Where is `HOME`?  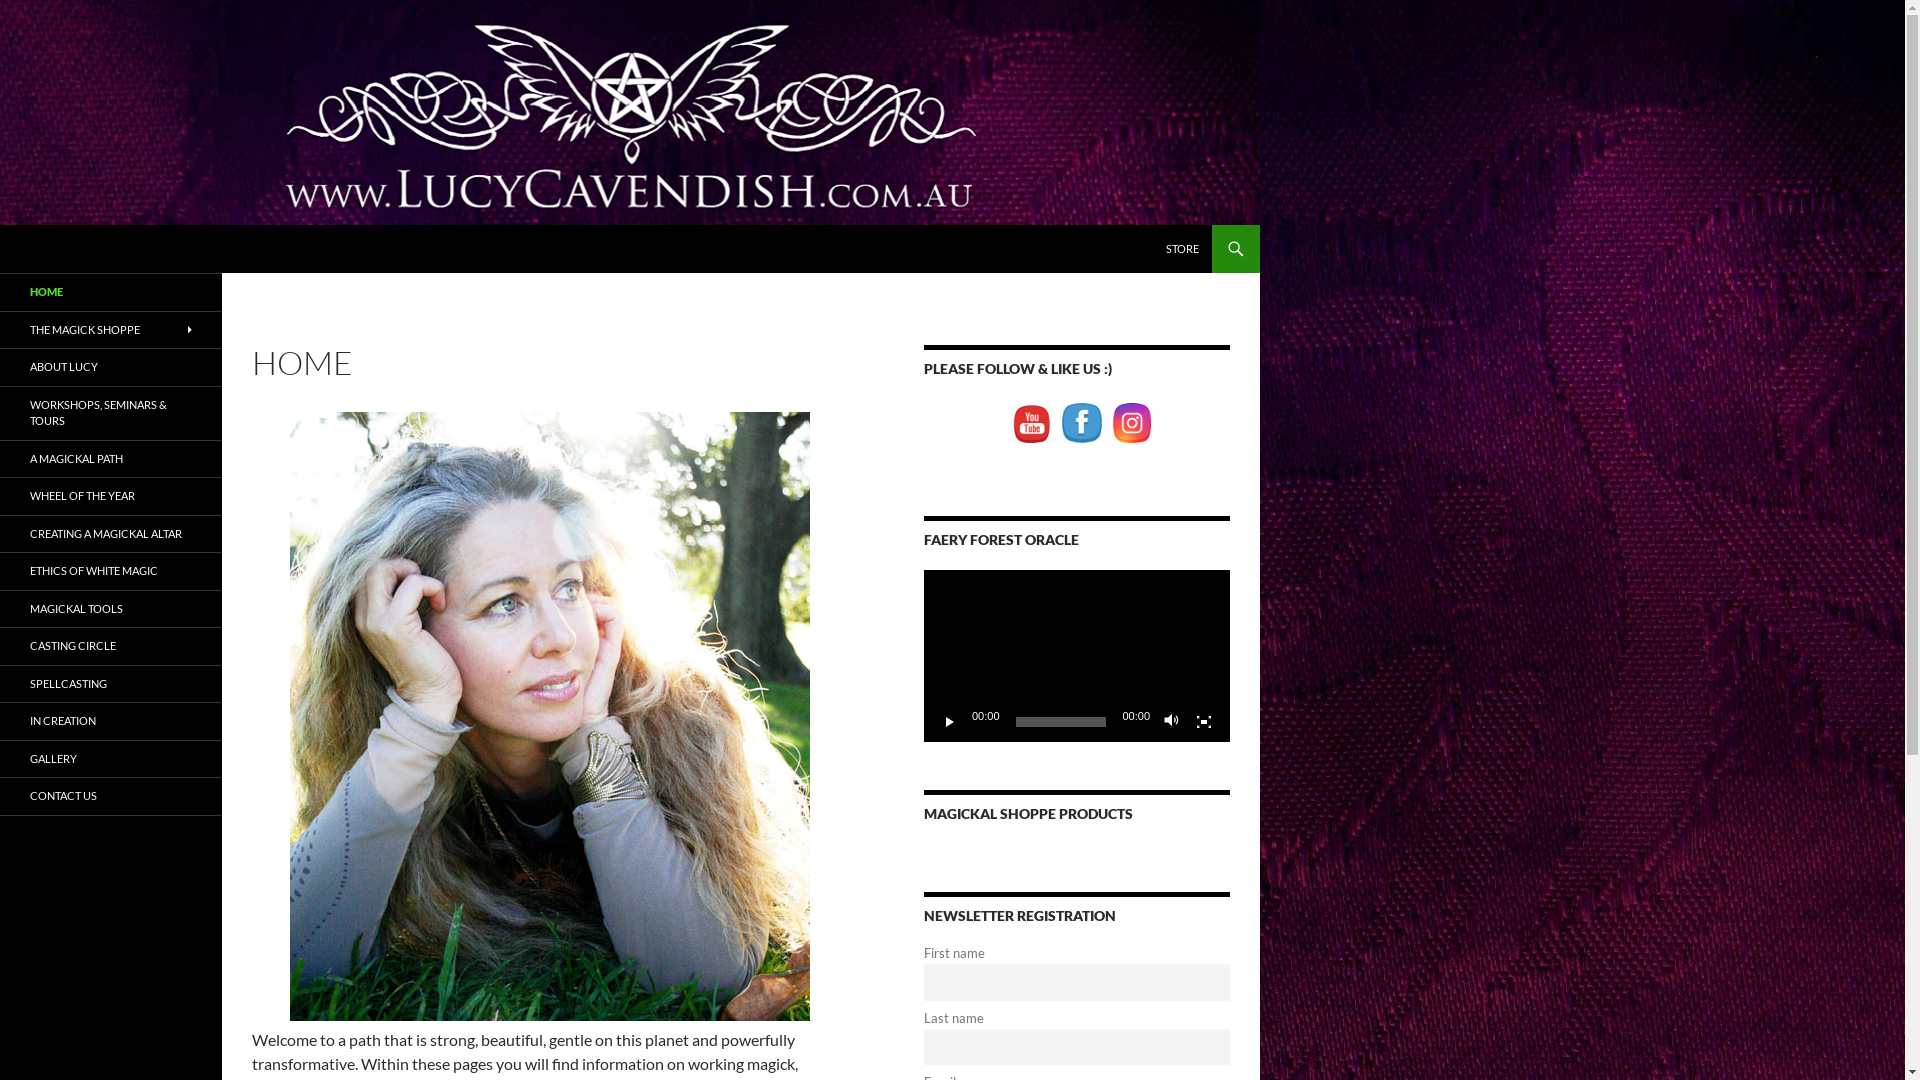 HOME is located at coordinates (111, 292).